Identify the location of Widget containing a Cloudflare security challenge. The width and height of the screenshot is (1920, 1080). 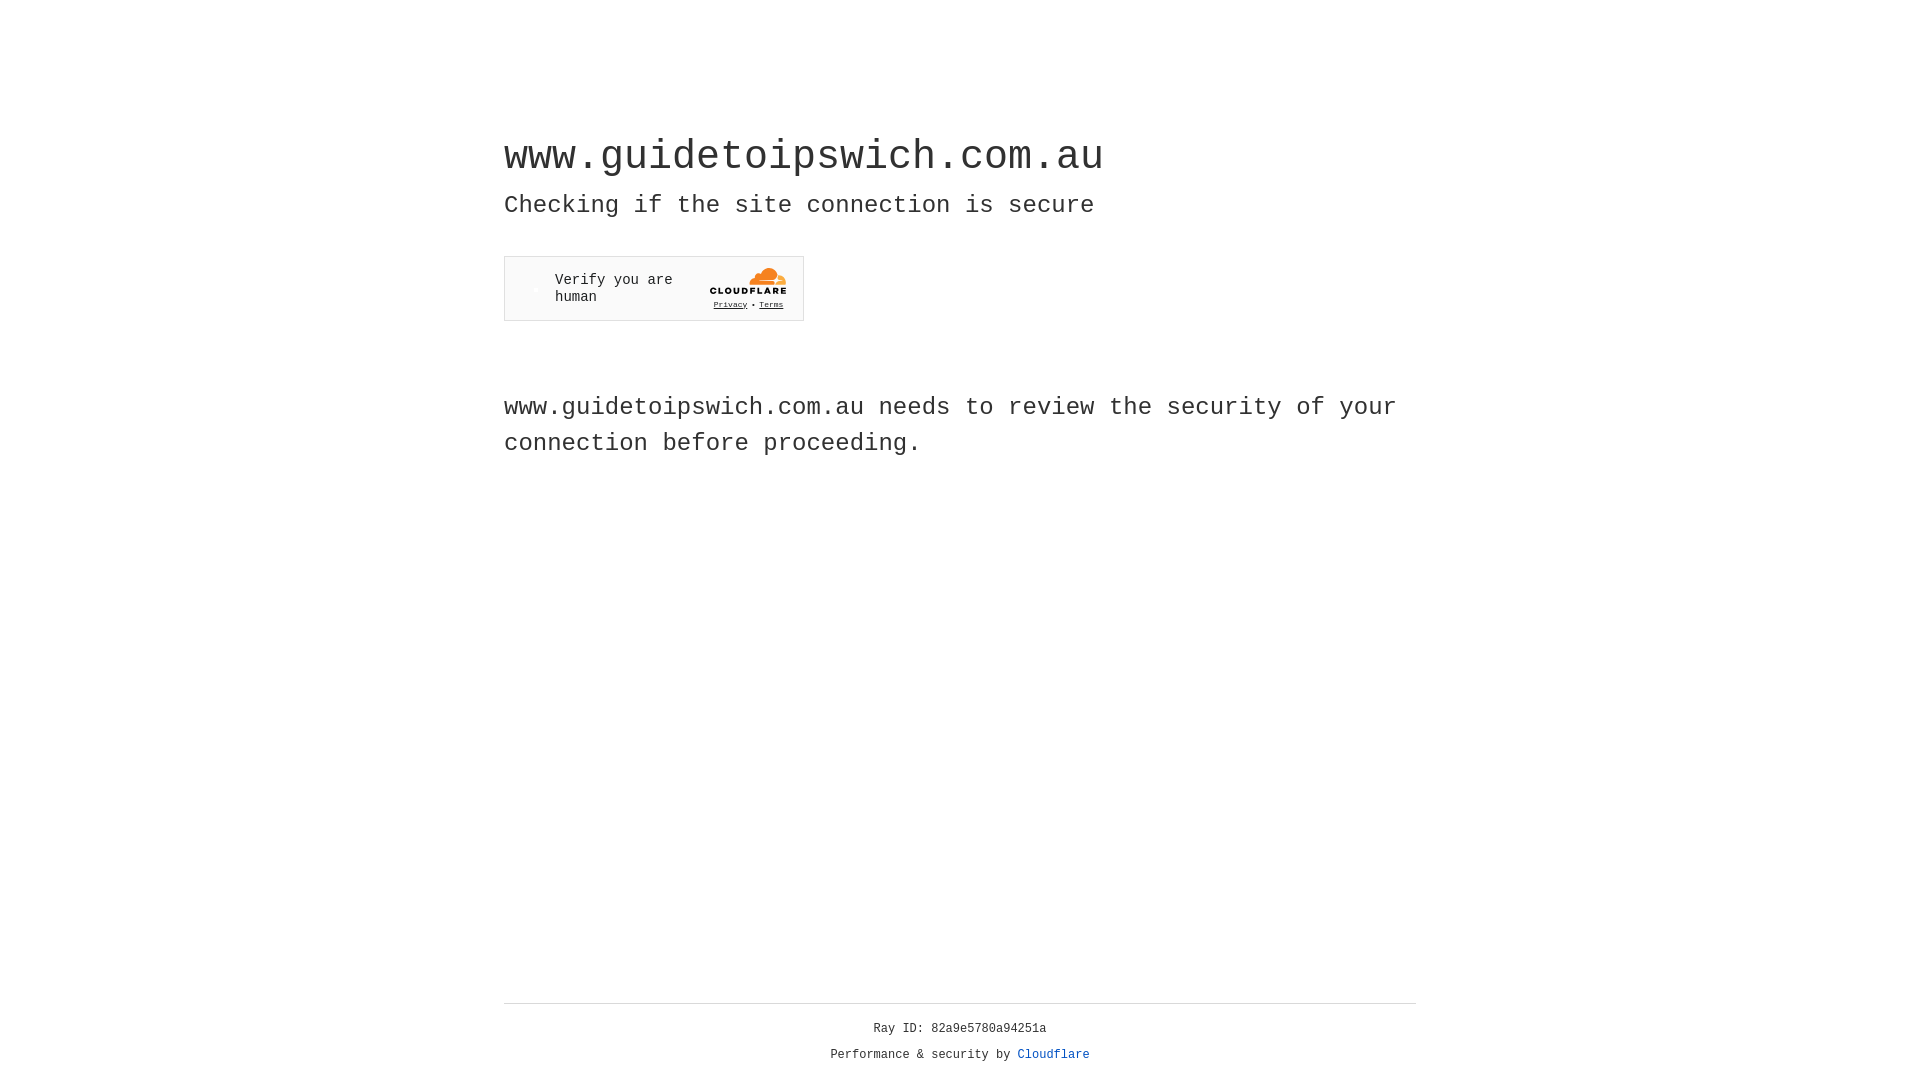
(654, 288).